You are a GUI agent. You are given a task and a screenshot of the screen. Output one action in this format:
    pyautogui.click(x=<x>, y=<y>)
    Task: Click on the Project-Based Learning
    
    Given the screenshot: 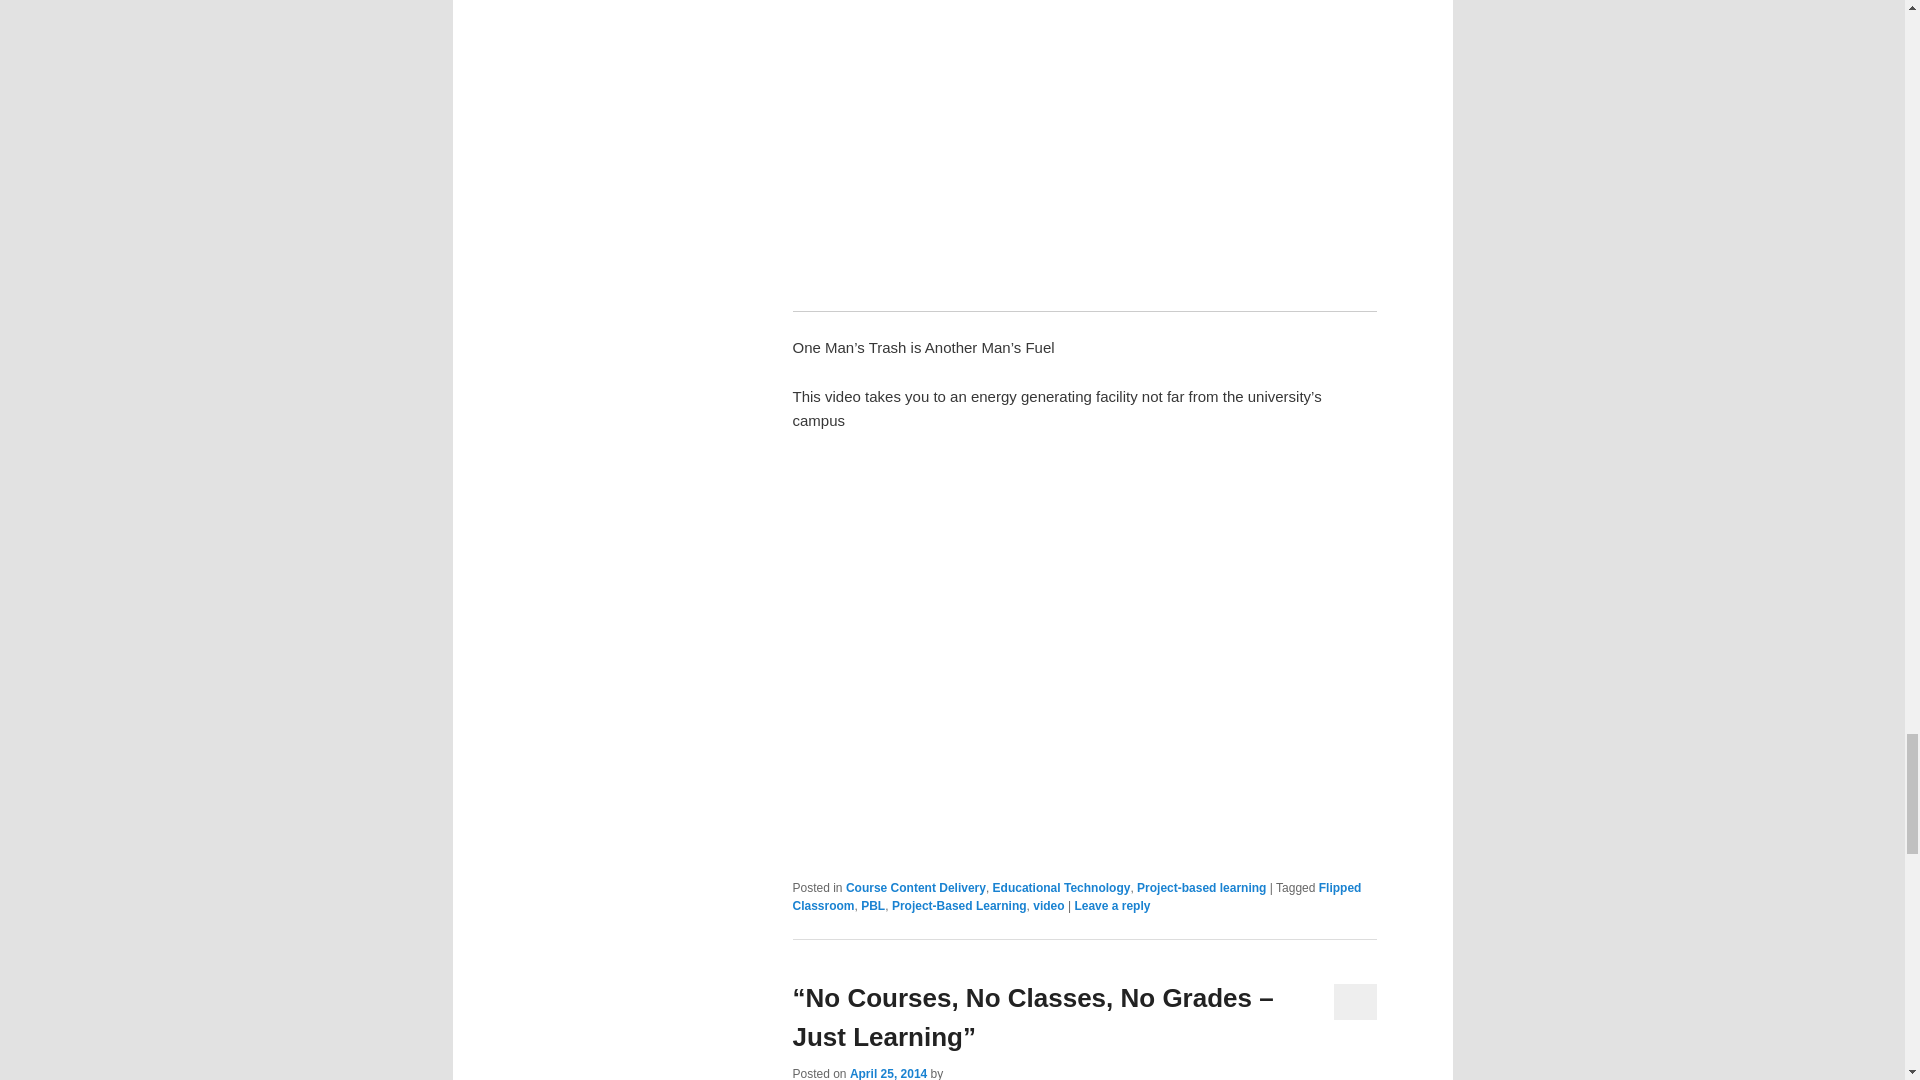 What is the action you would take?
    pyautogui.click(x=960, y=905)
    